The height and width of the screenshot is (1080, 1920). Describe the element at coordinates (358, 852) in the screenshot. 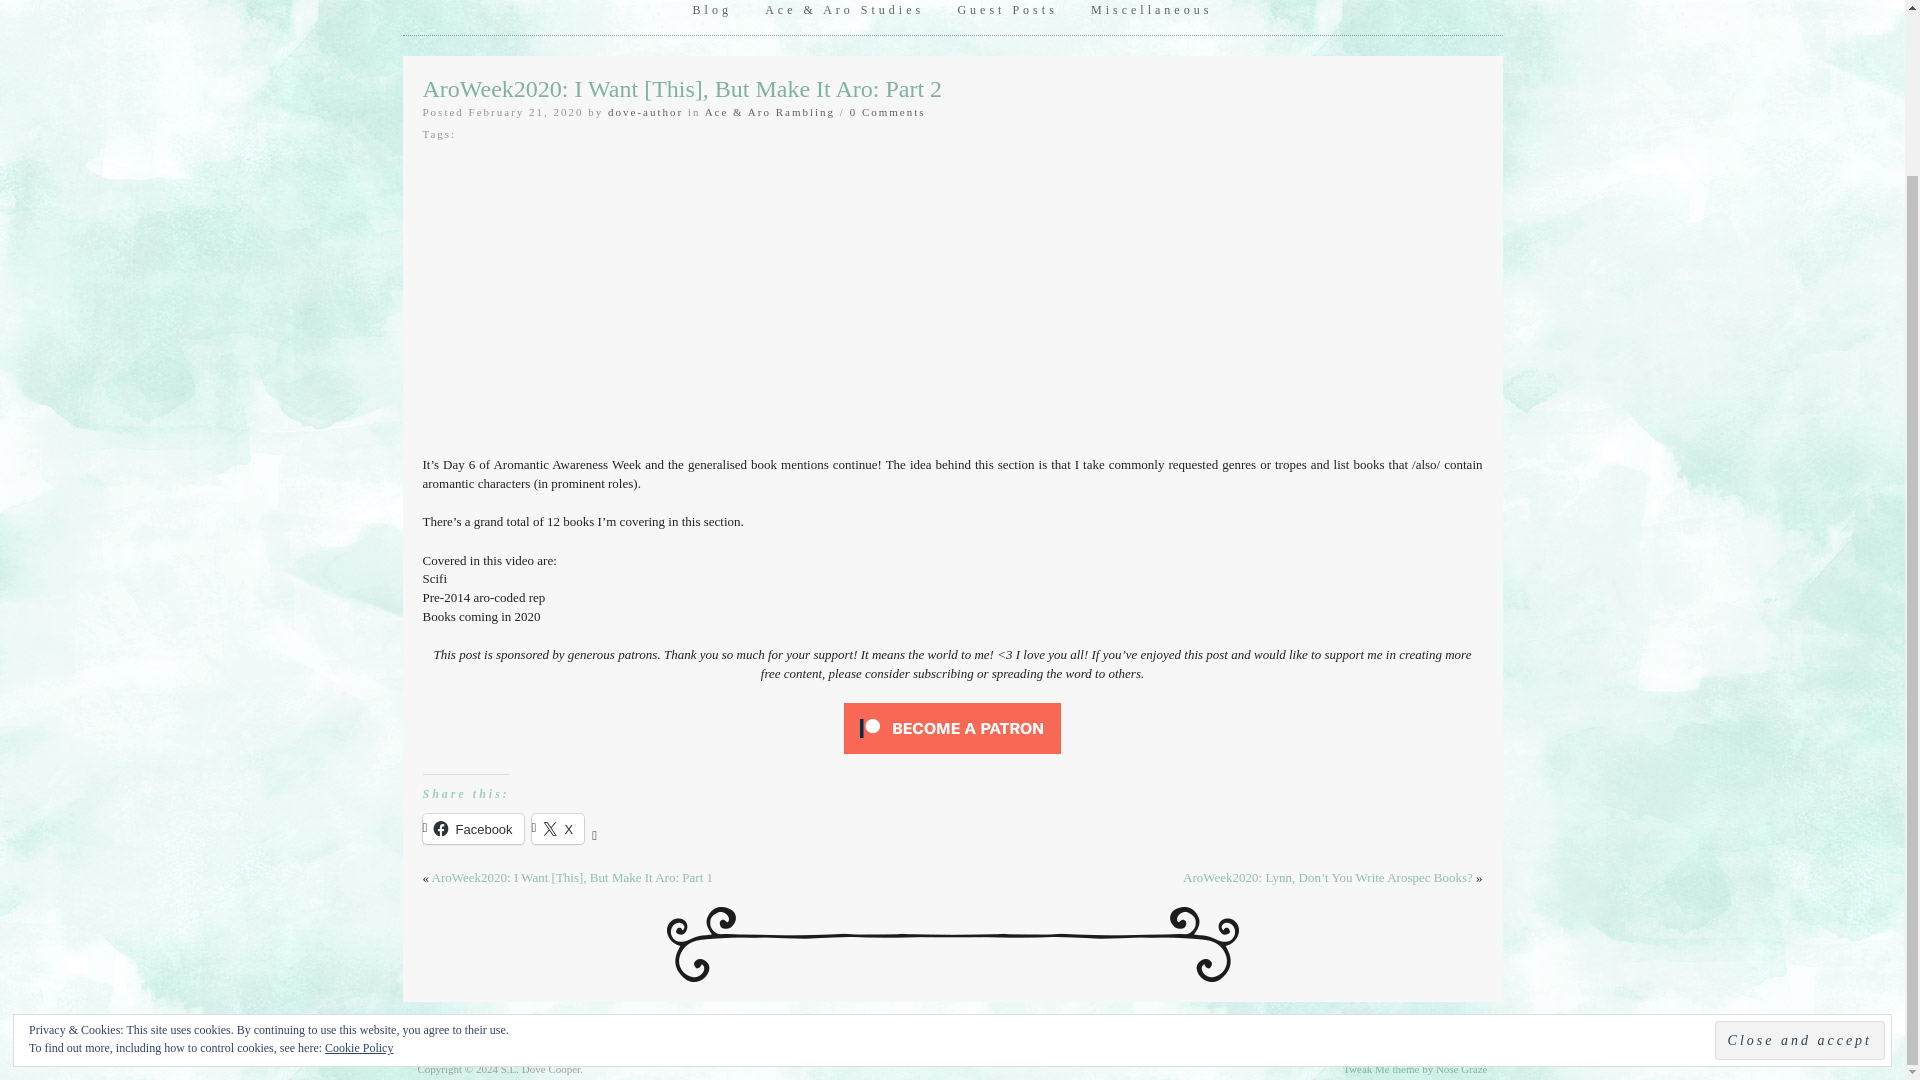

I see `Cookie Policy` at that location.